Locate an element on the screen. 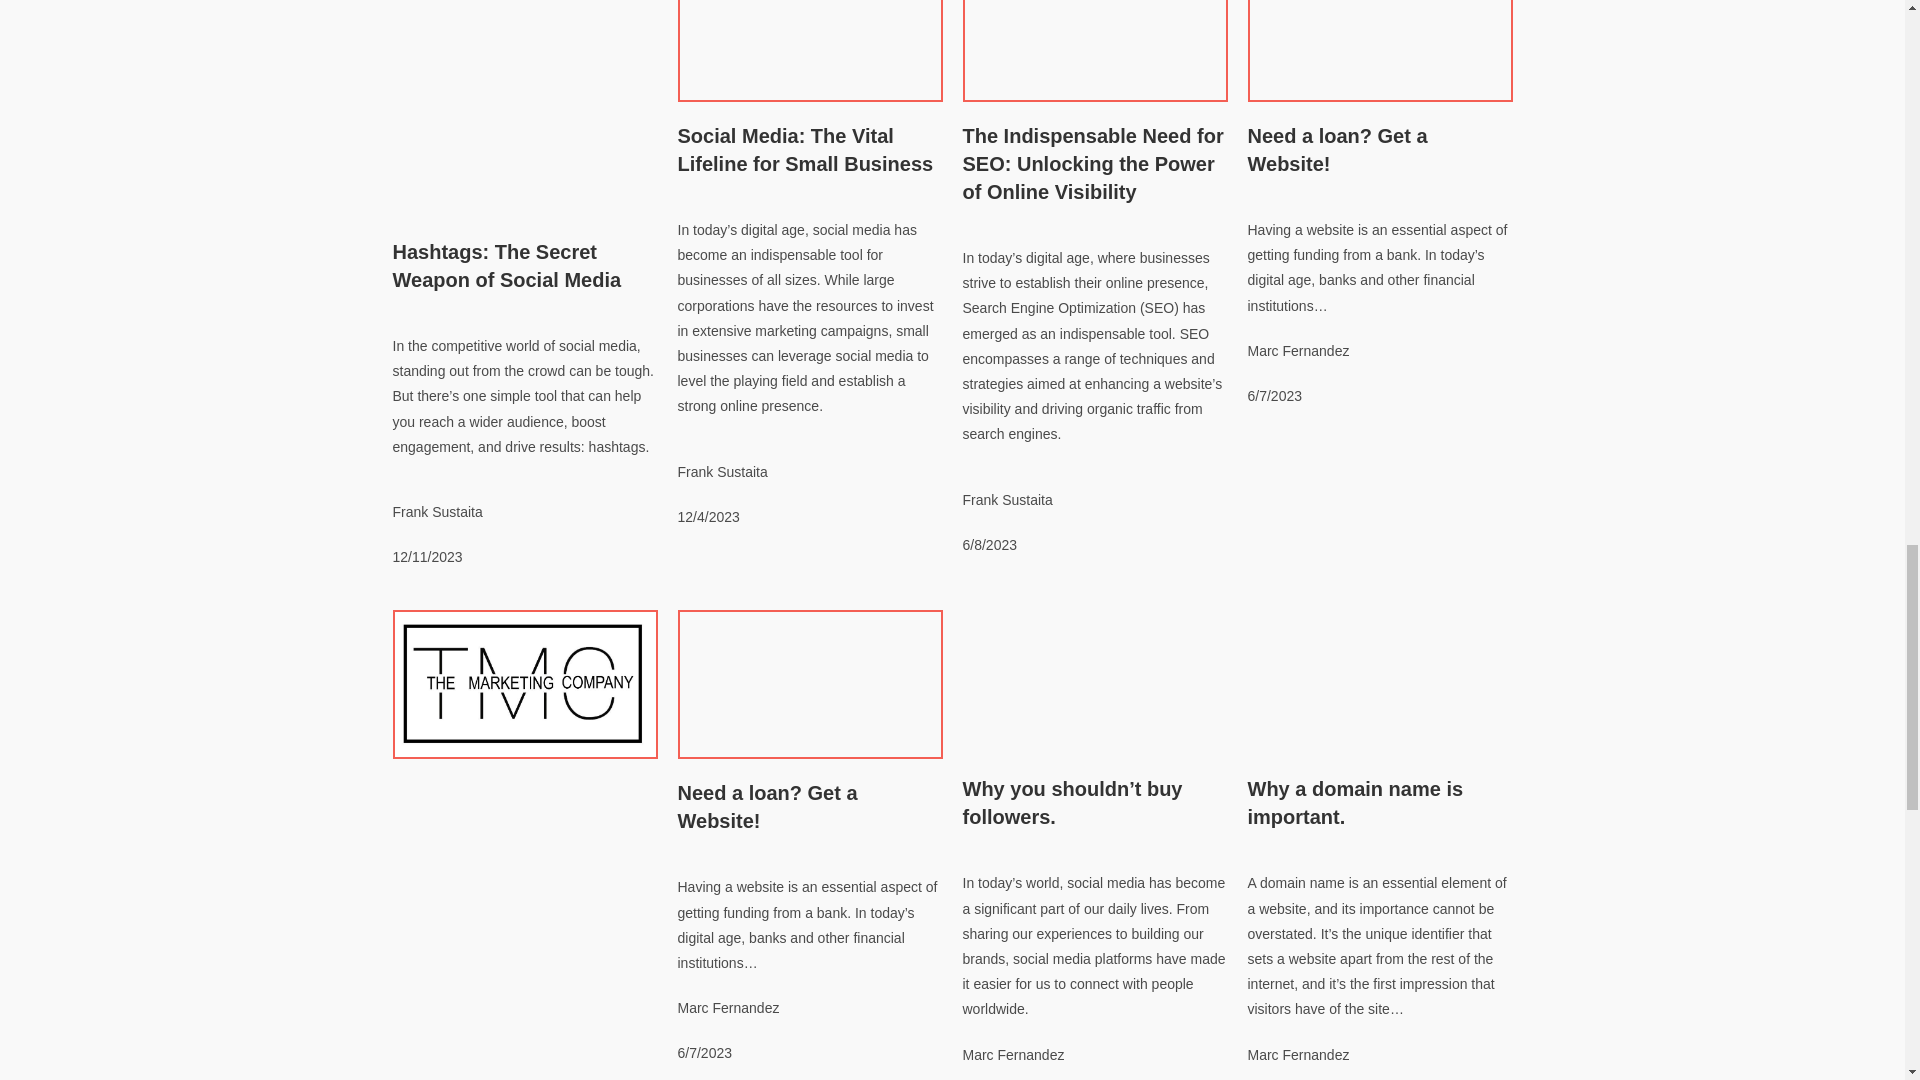 The image size is (1920, 1080). Need a loan? Get a Website! is located at coordinates (768, 806).